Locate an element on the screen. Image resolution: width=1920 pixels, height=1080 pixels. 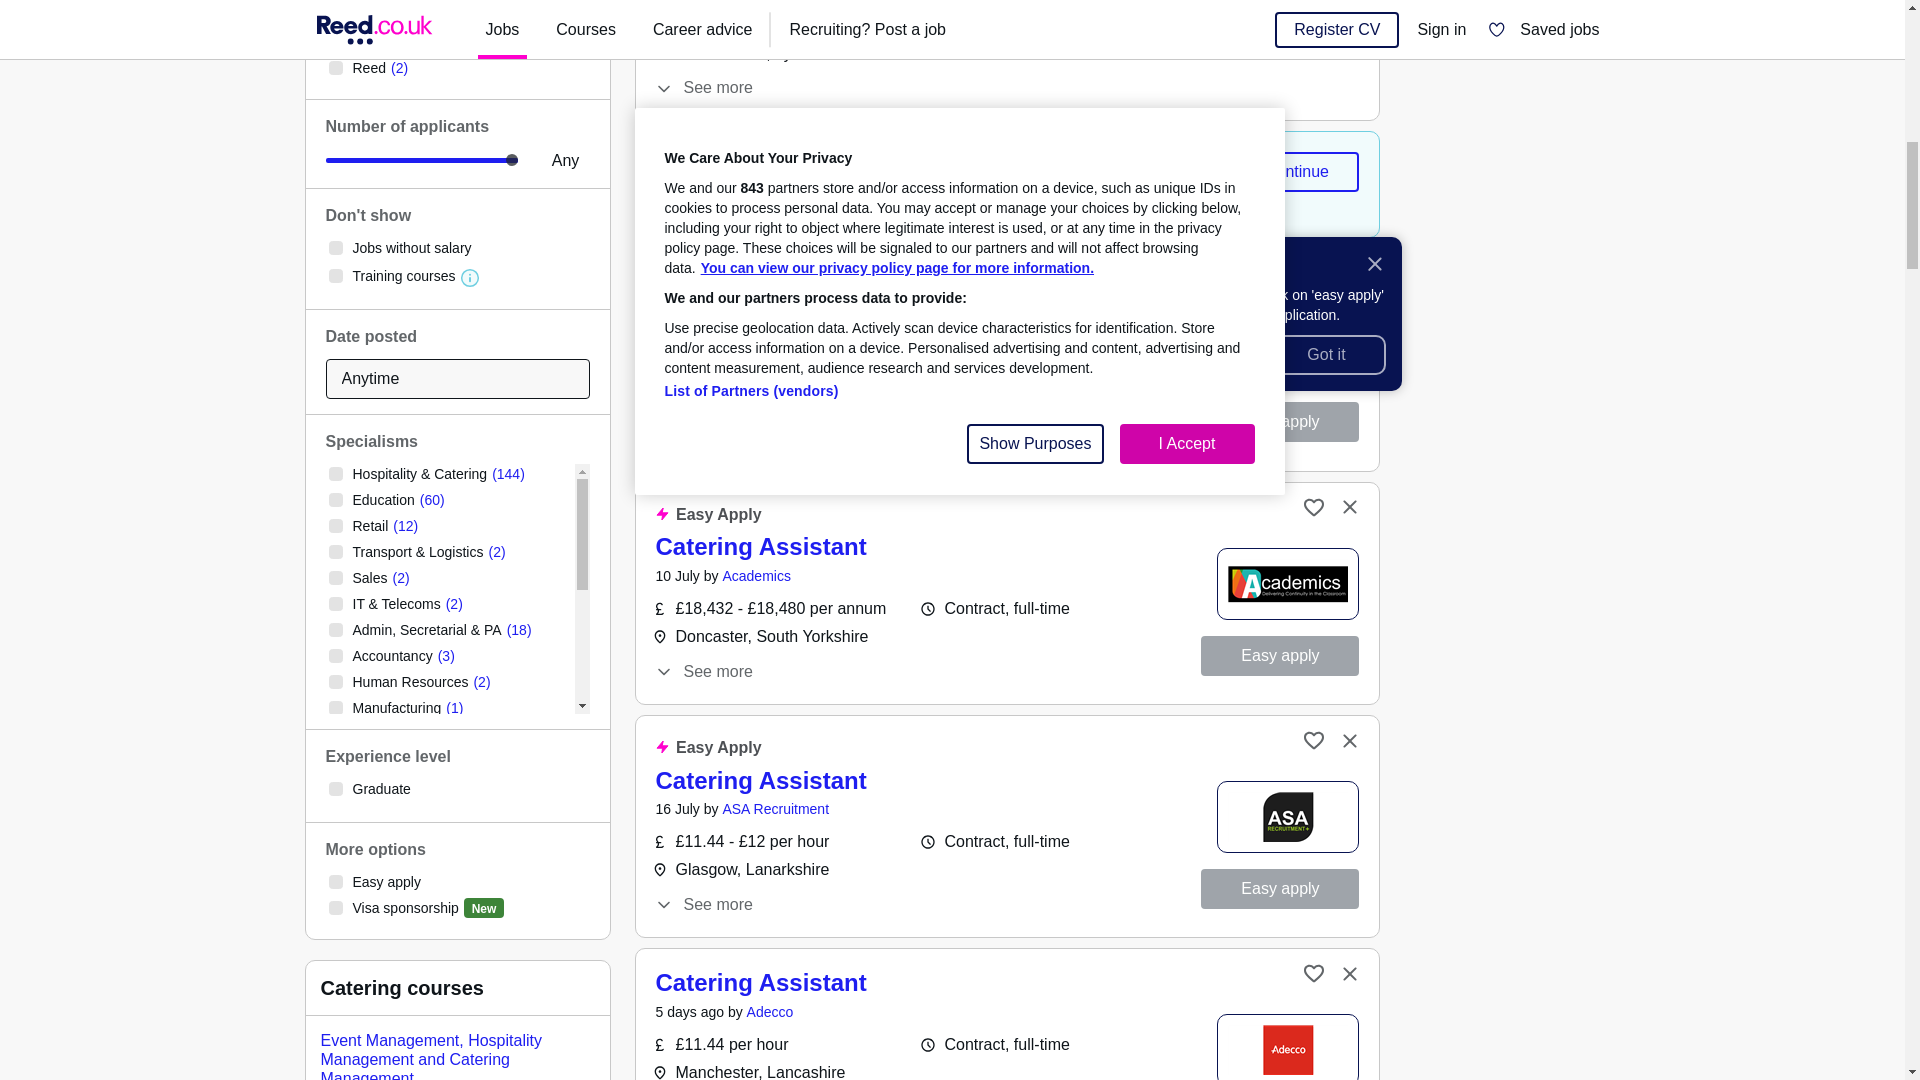
on is located at coordinates (334, 526).